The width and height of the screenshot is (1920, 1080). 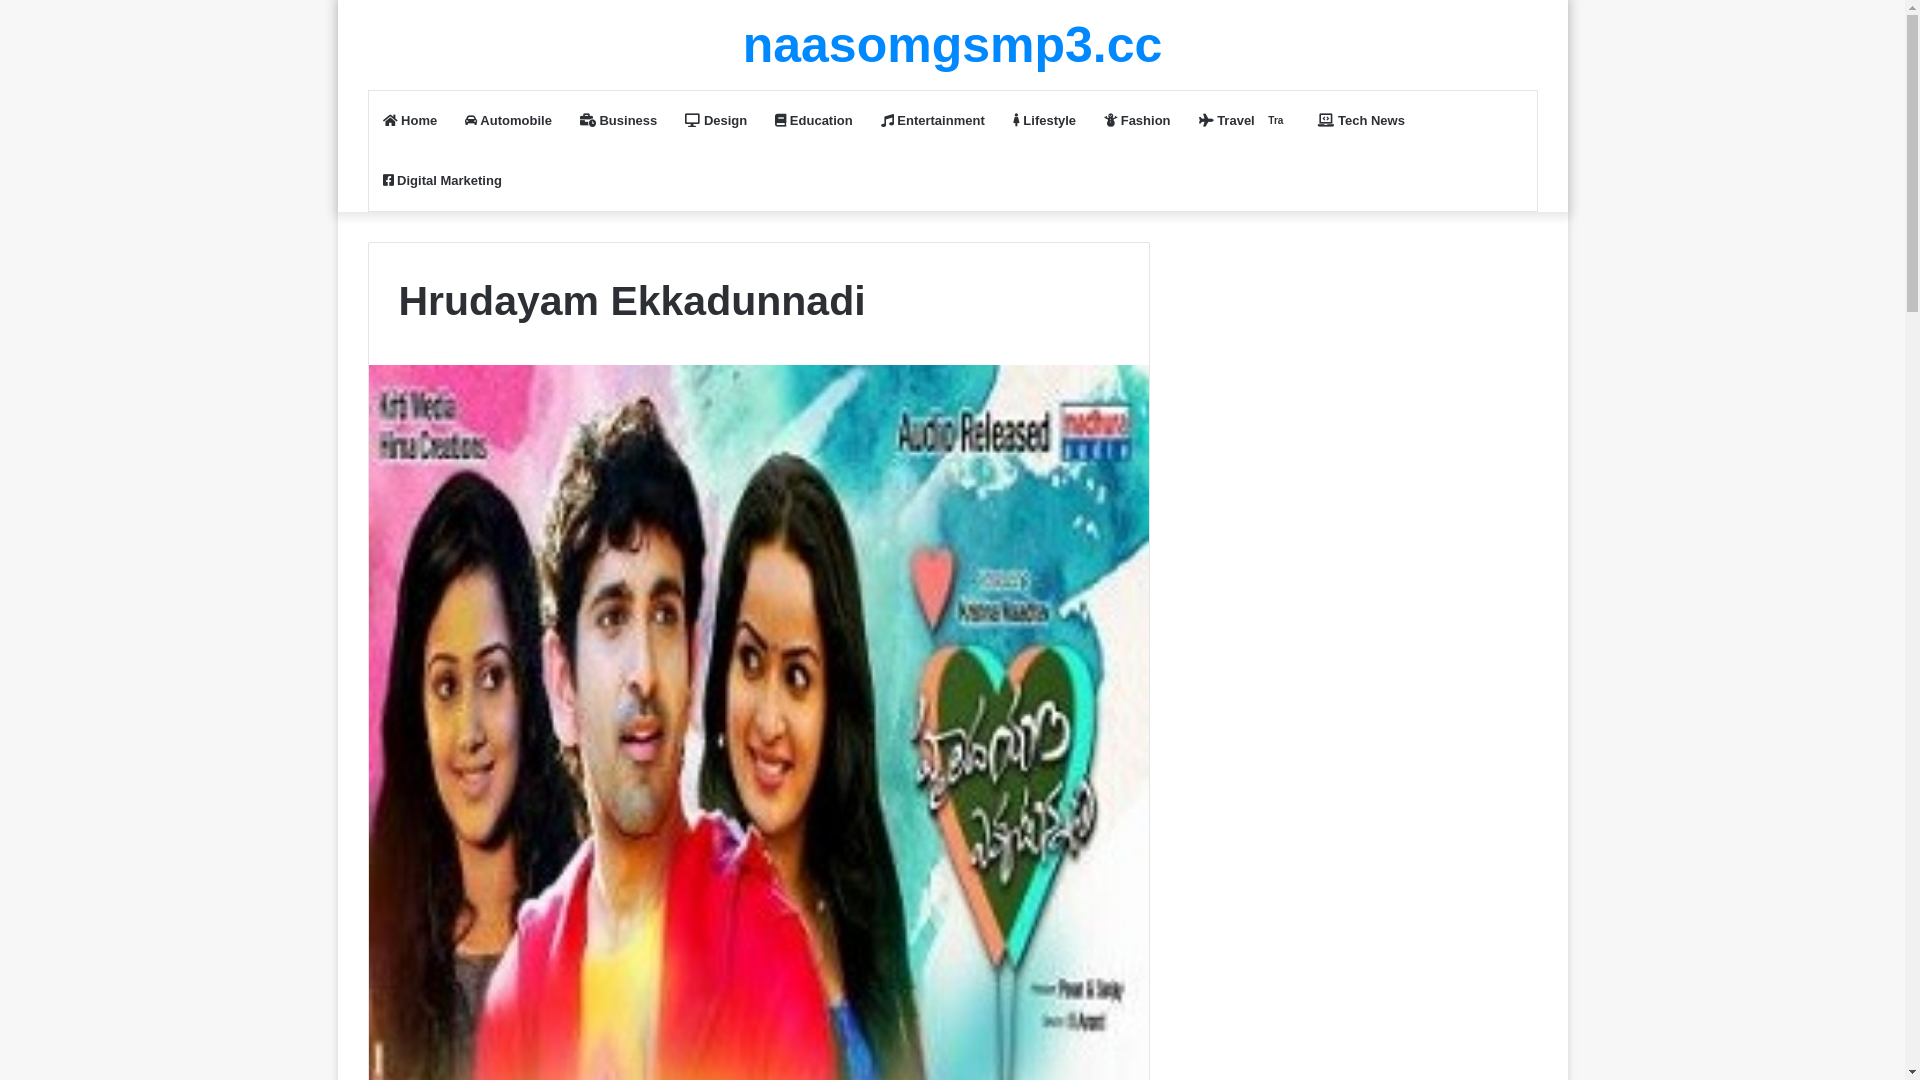 What do you see at coordinates (1245, 121) in the screenshot?
I see `Travel Tra` at bounding box center [1245, 121].